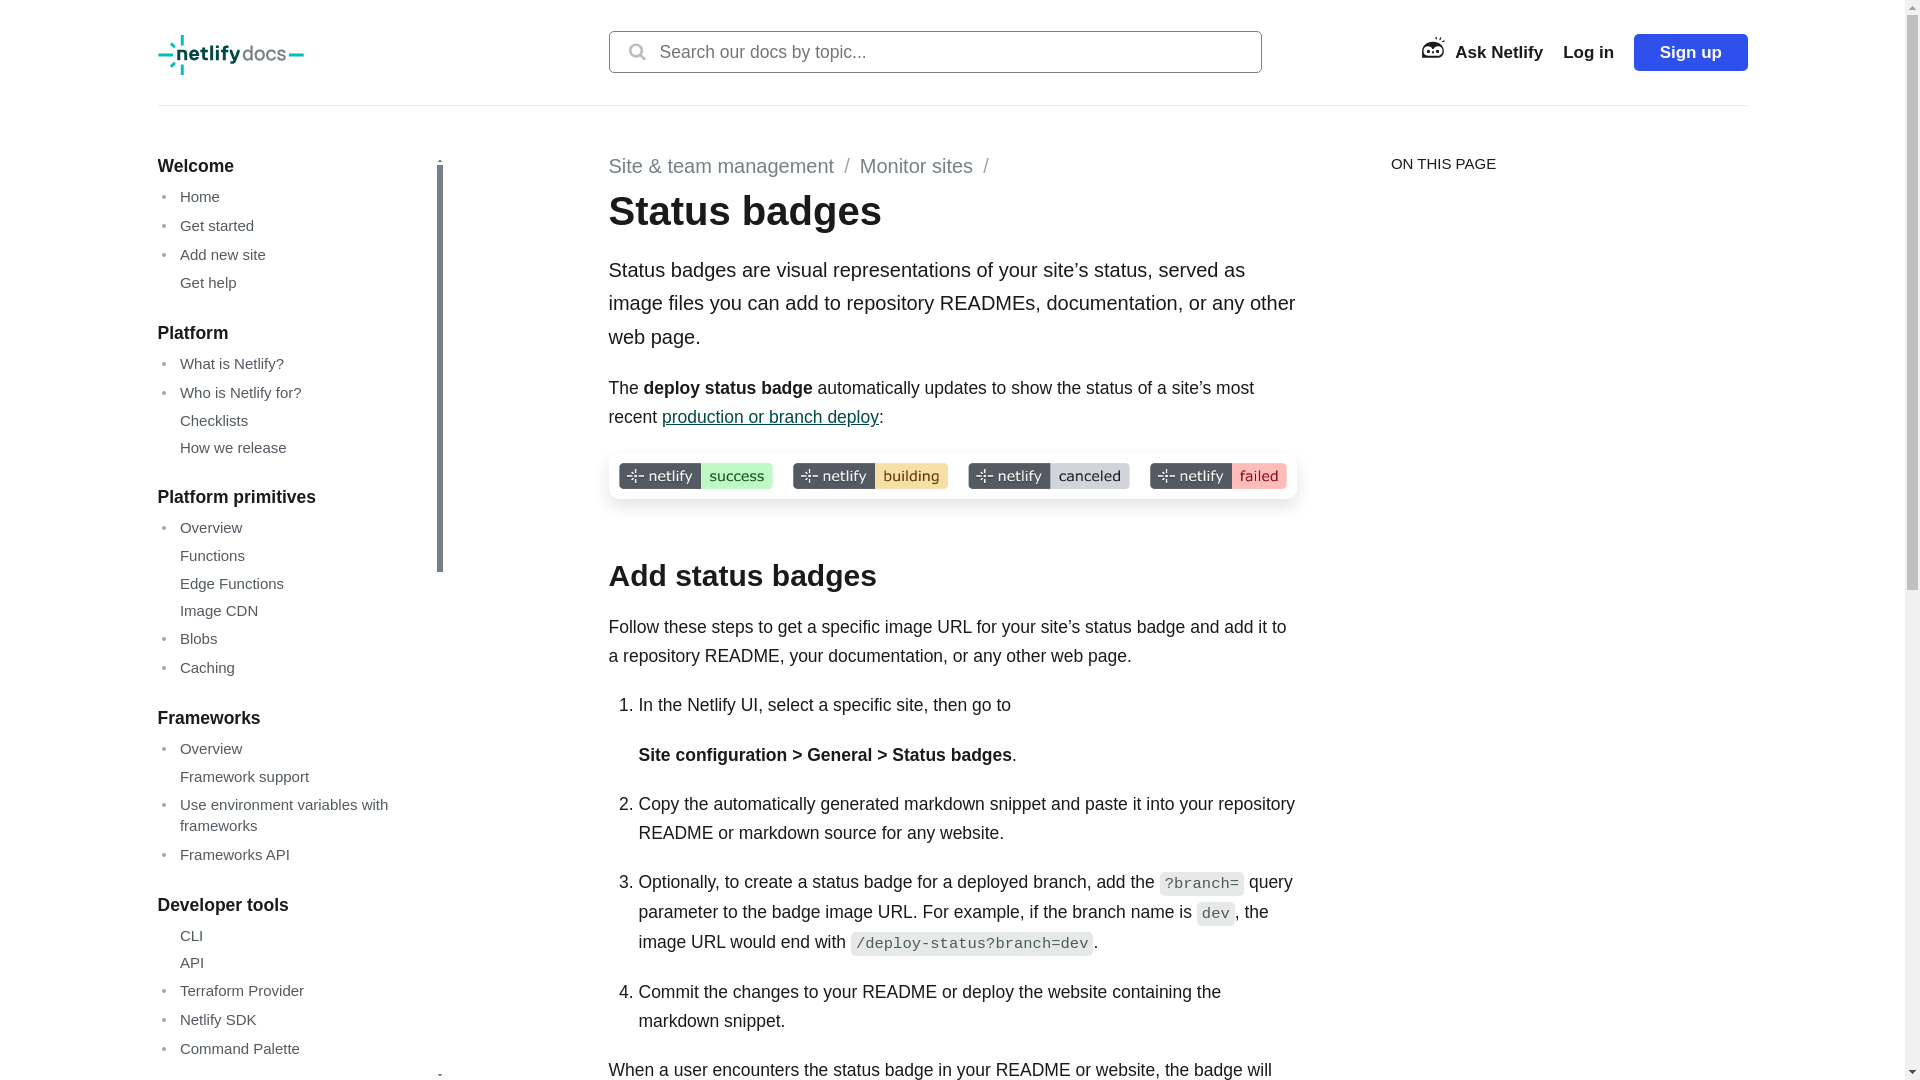 This screenshot has width=1920, height=1080. I want to click on Framework support, so click(236, 776).